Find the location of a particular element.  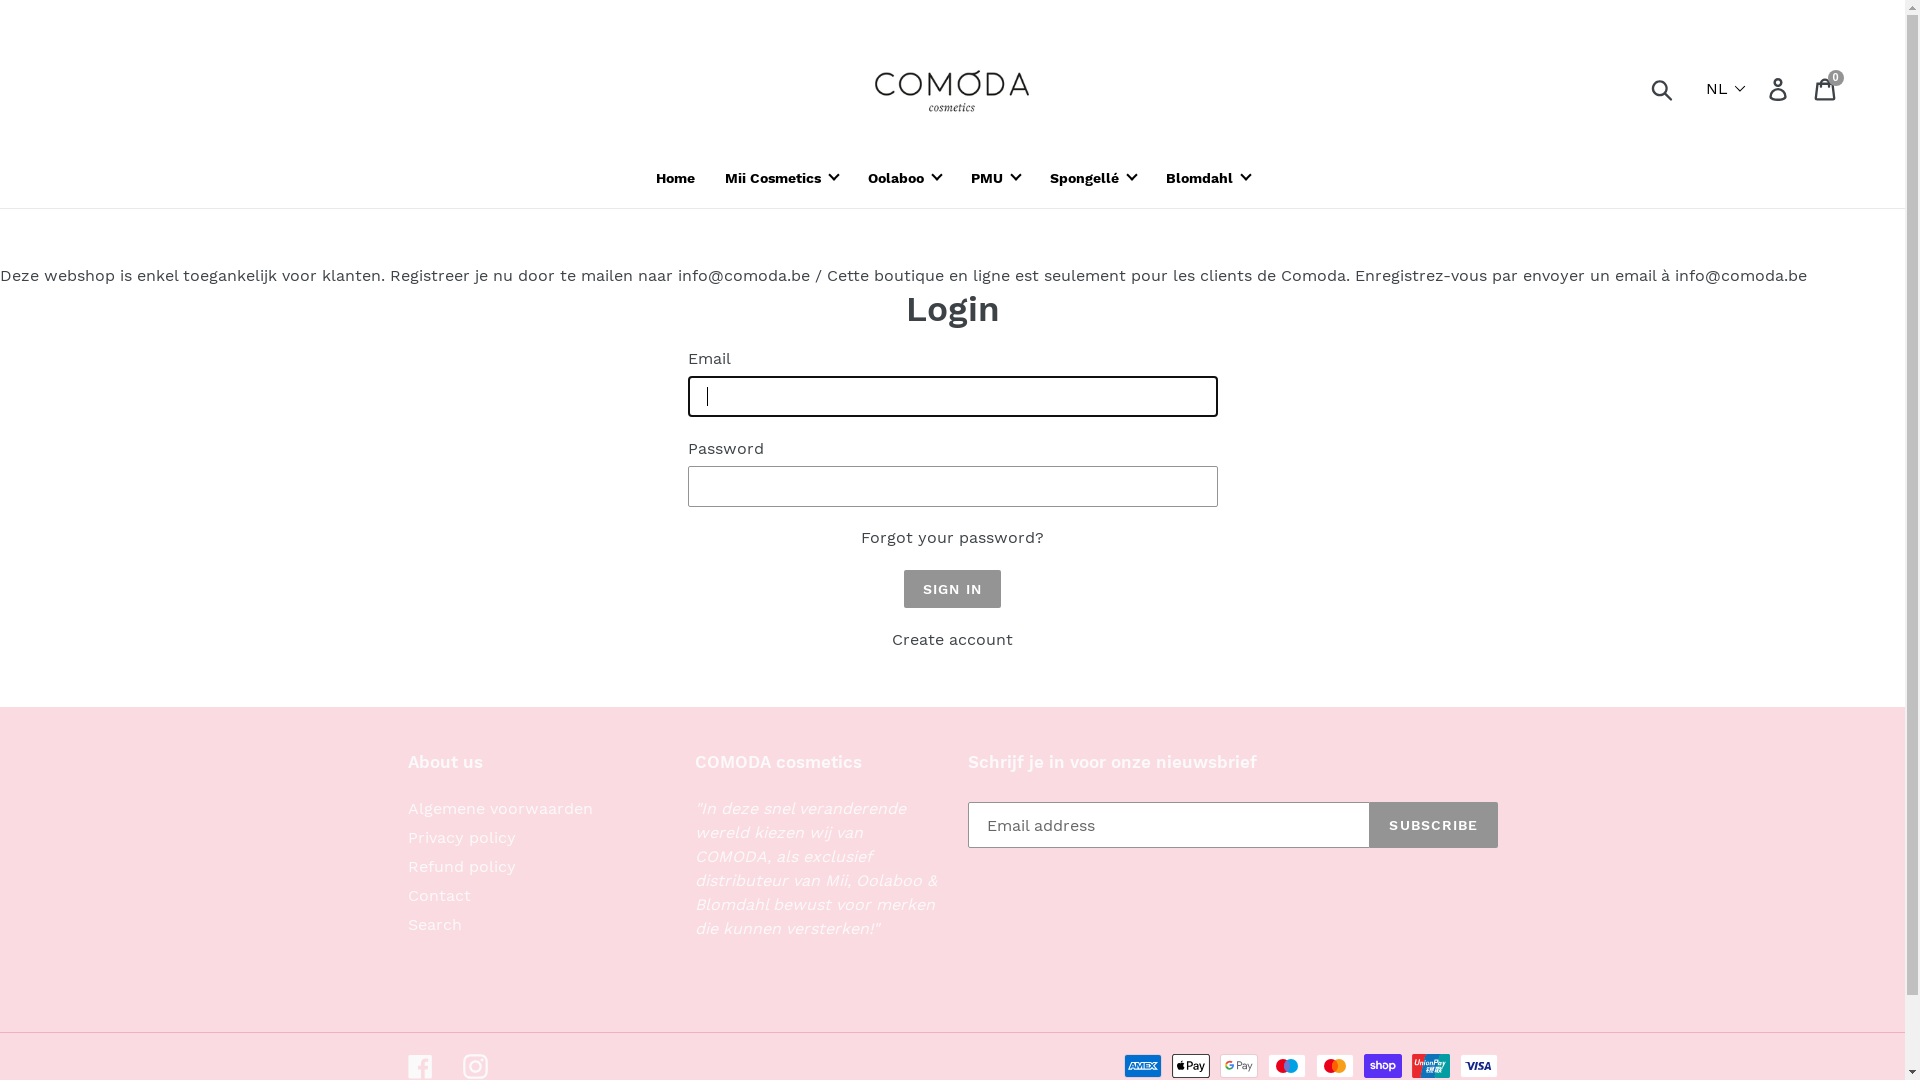

Submit is located at coordinates (1664, 89).